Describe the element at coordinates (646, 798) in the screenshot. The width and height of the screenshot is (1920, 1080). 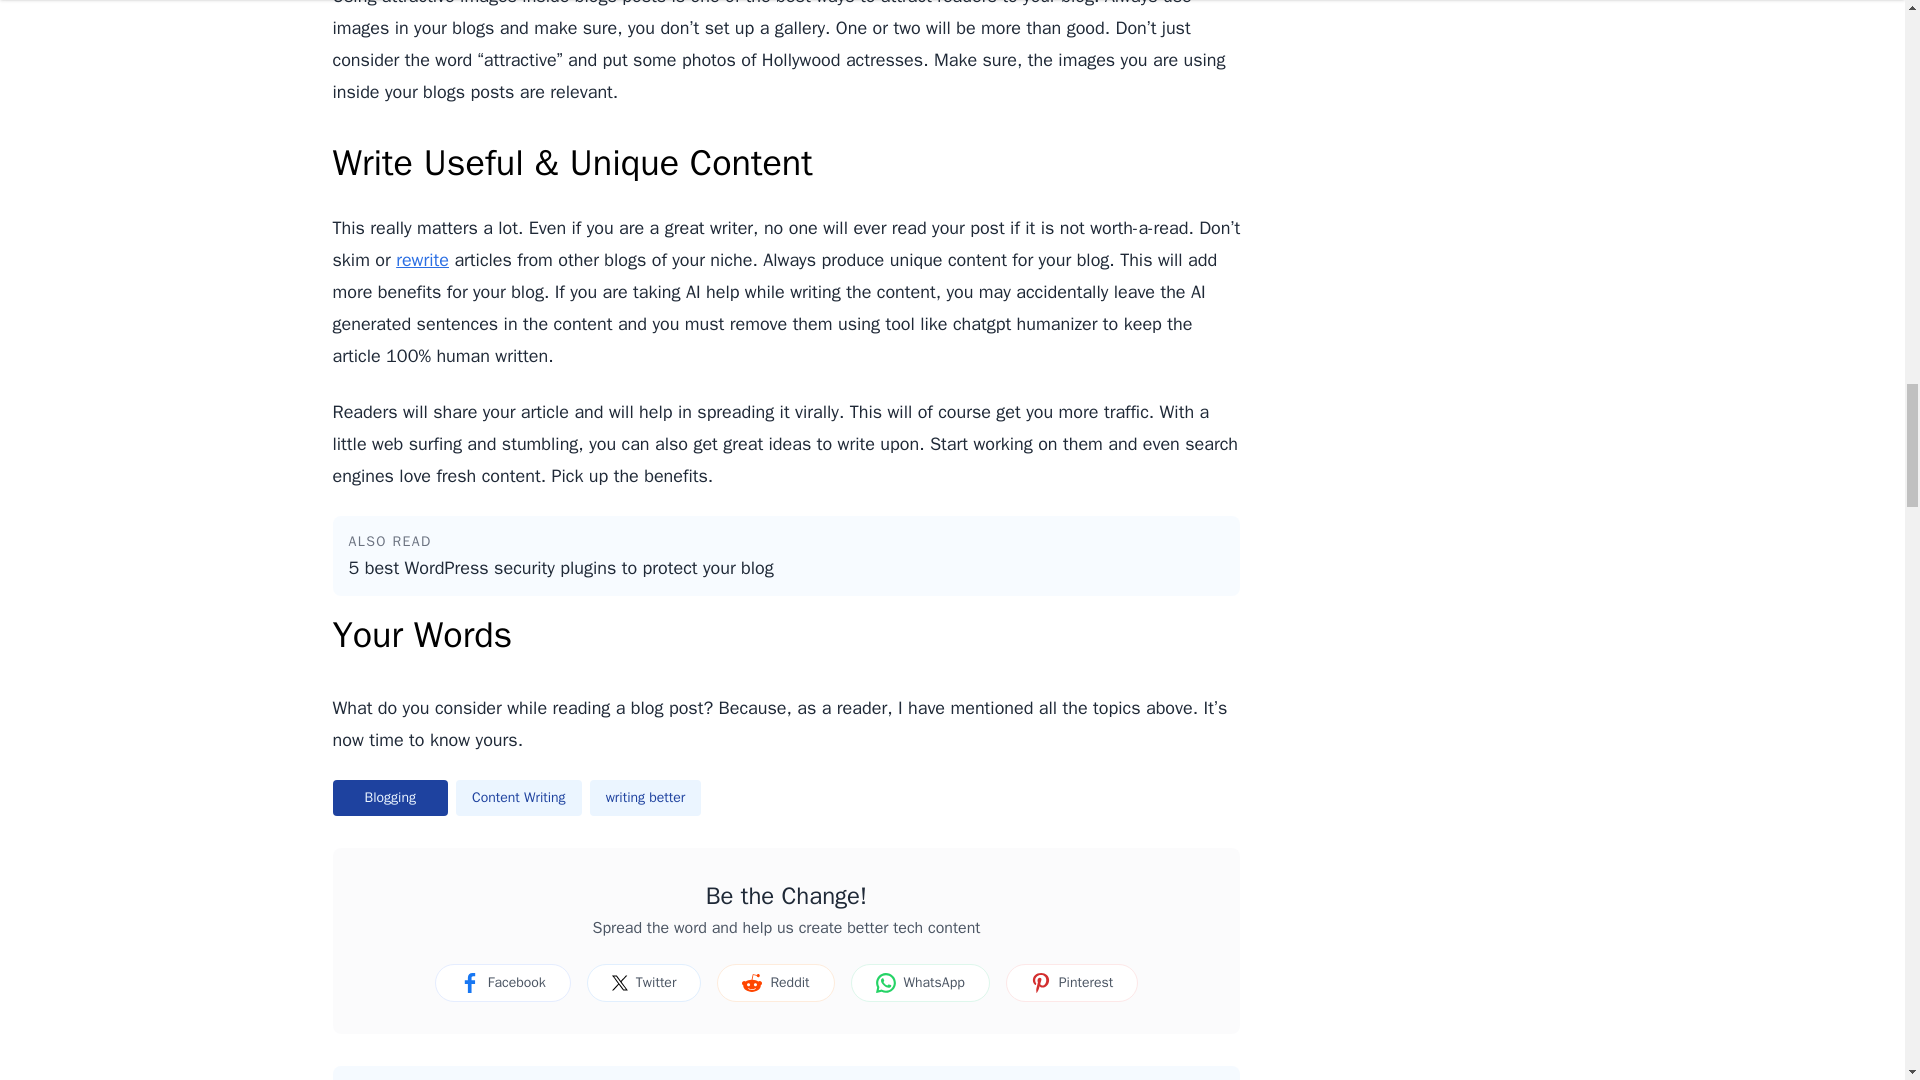
I see `View all posts in writing better` at that location.